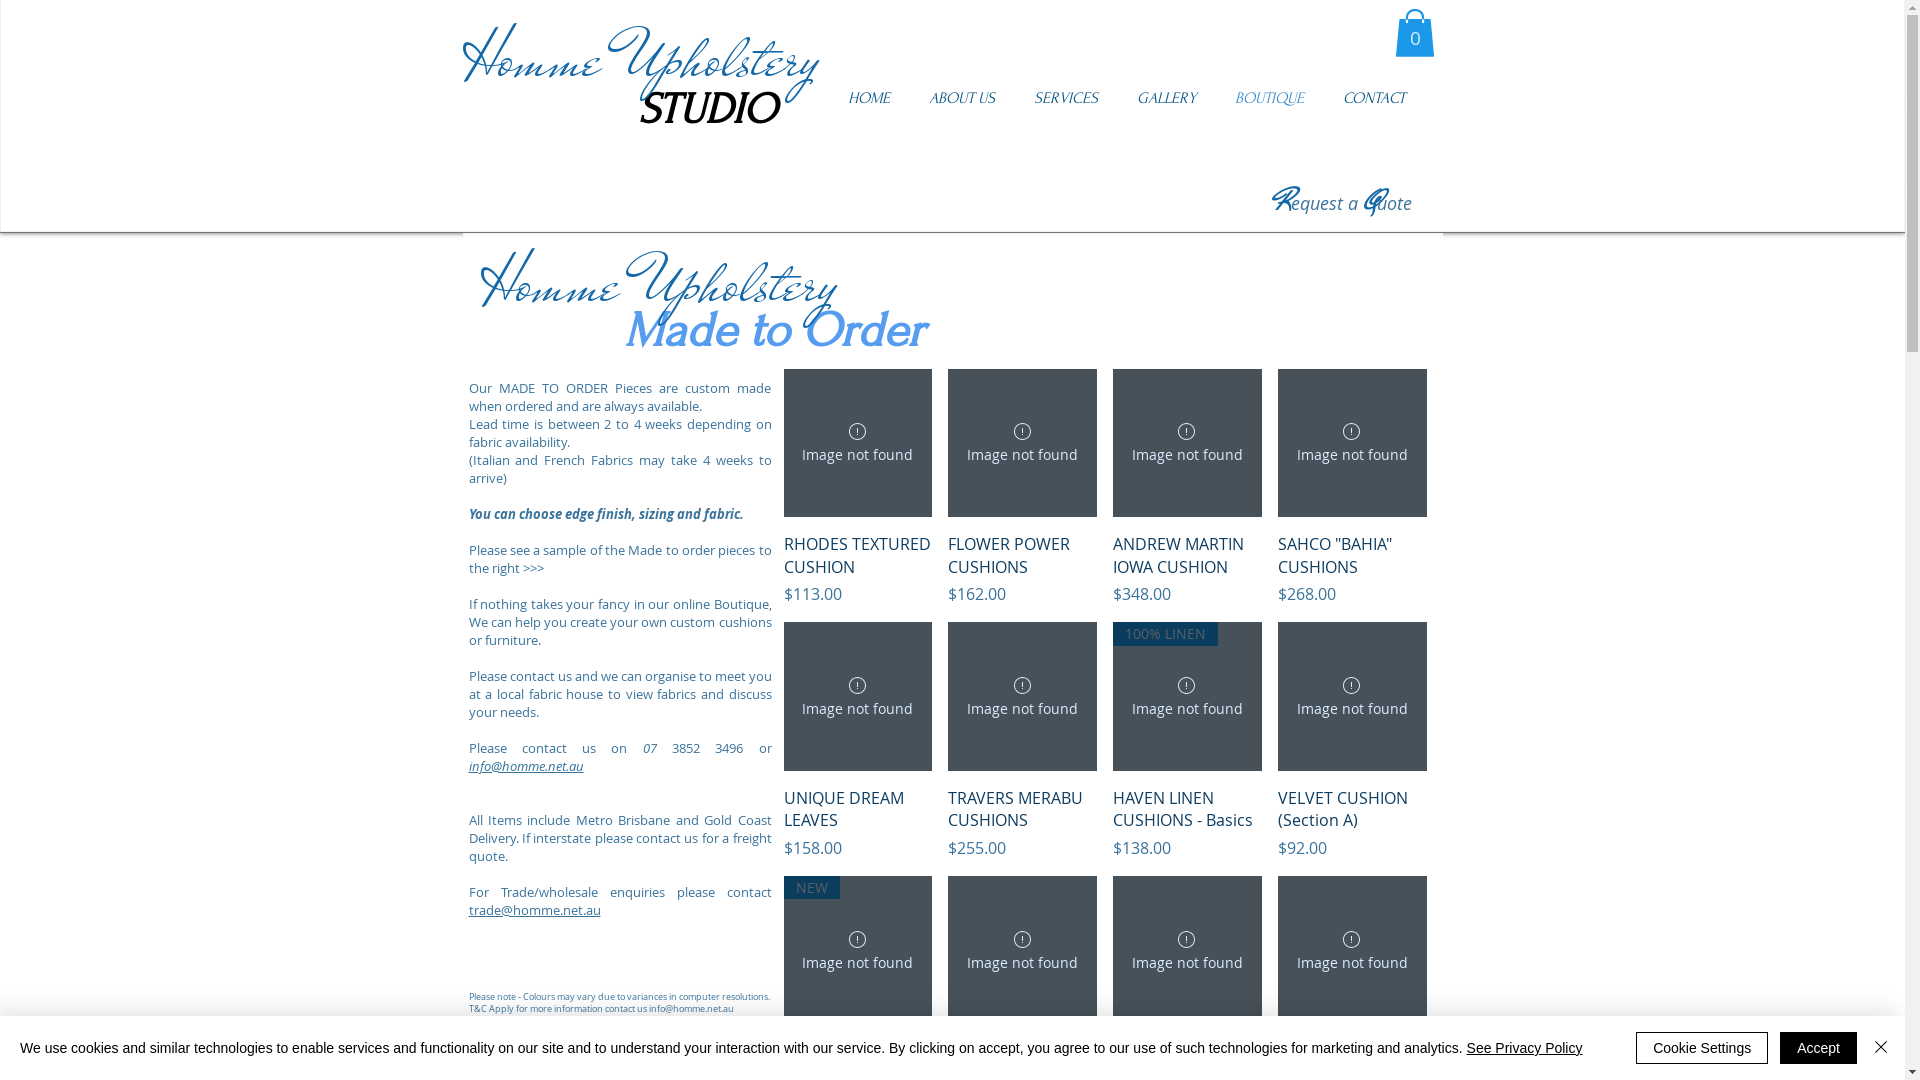  What do you see at coordinates (1175, 98) in the screenshot?
I see `GALLERY` at bounding box center [1175, 98].